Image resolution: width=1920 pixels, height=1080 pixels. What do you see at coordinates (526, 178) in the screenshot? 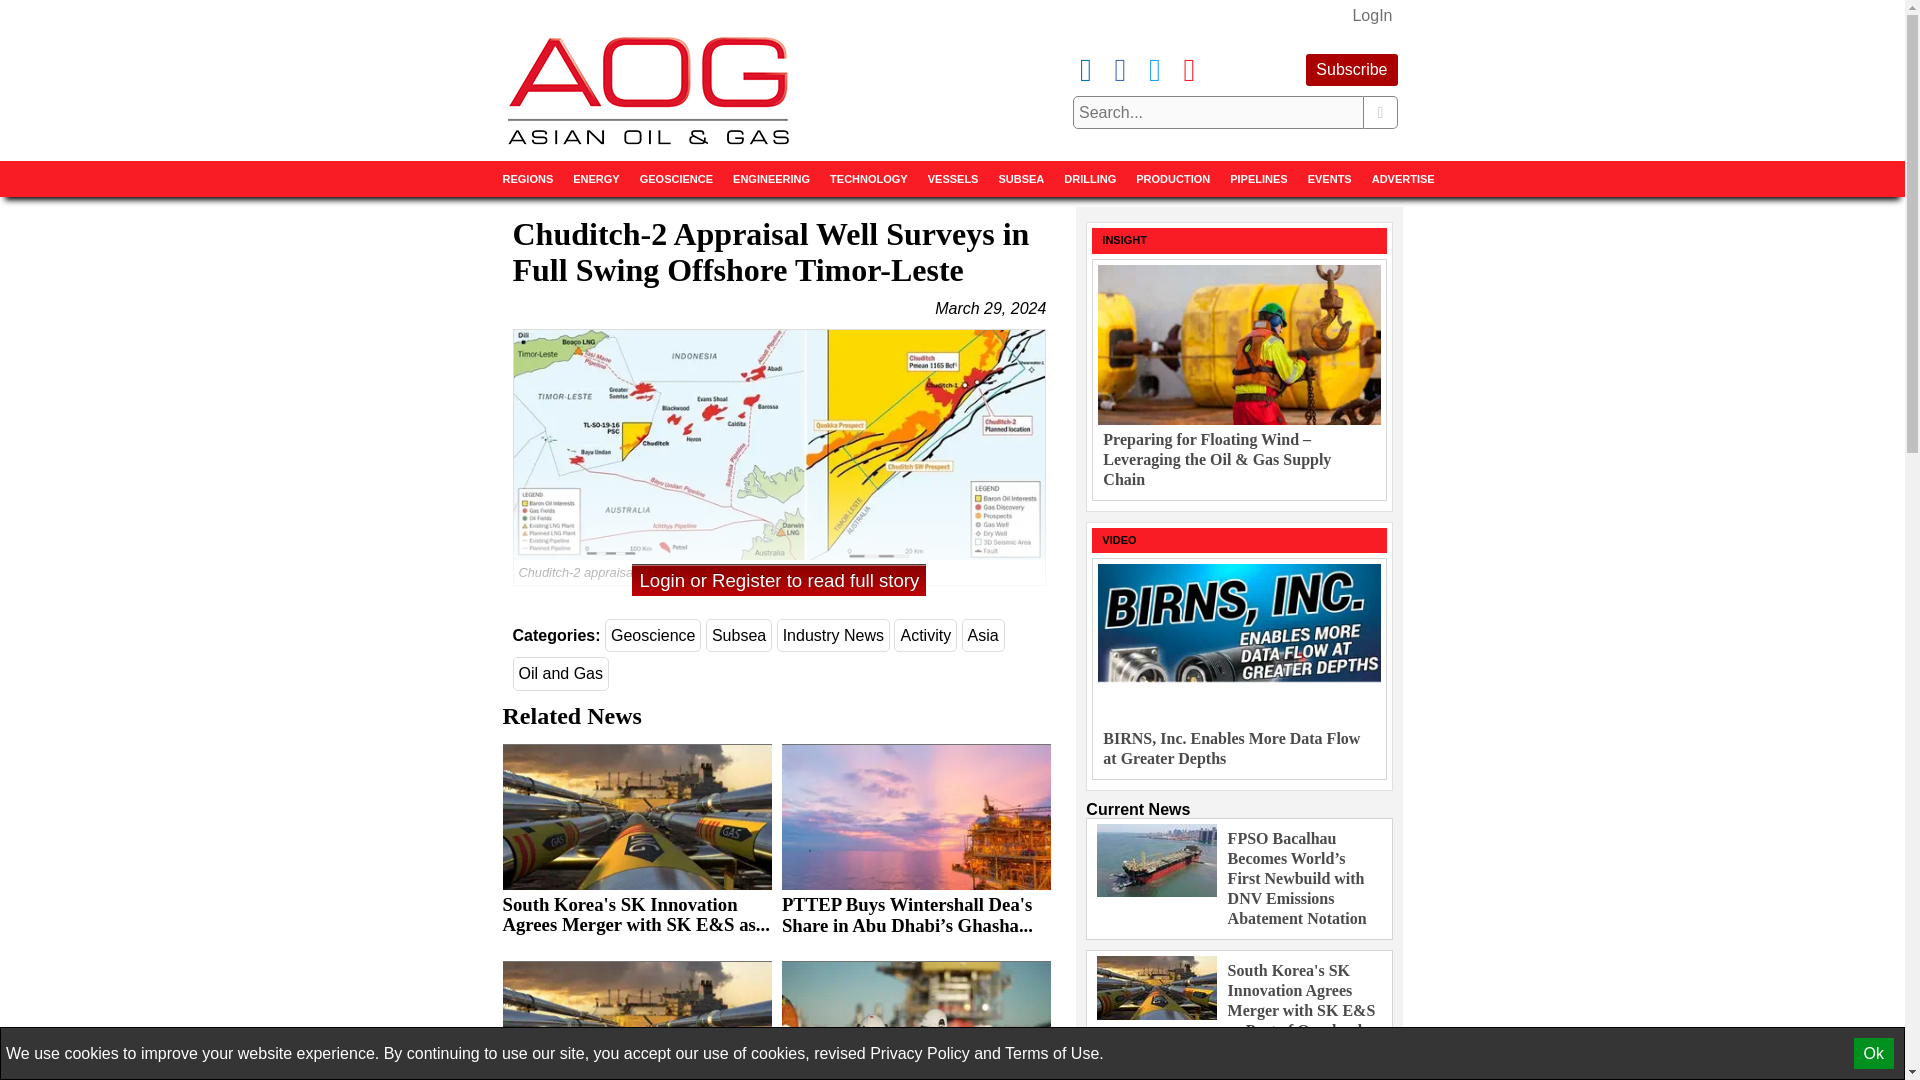
I see `REGIONS` at bounding box center [526, 178].